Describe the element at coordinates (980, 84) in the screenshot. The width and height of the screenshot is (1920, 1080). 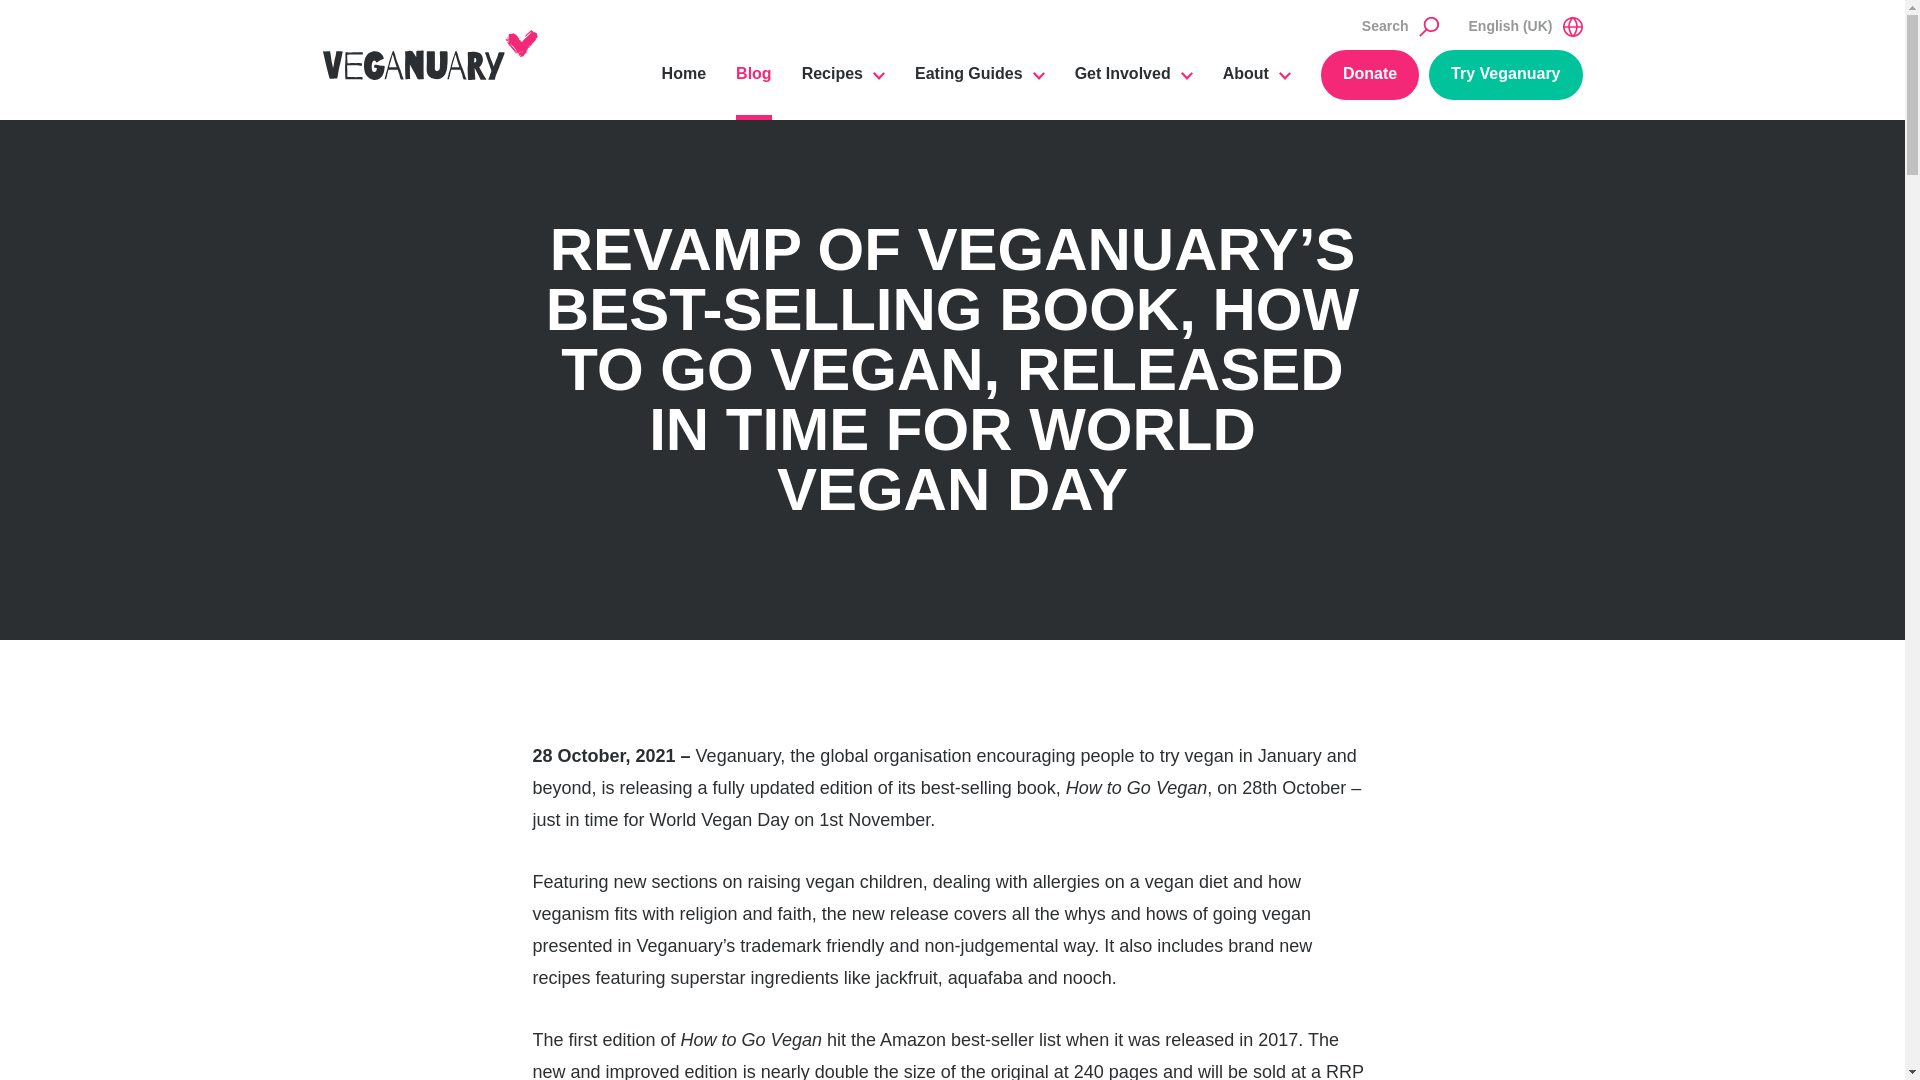
I see `Eating Guides` at that location.